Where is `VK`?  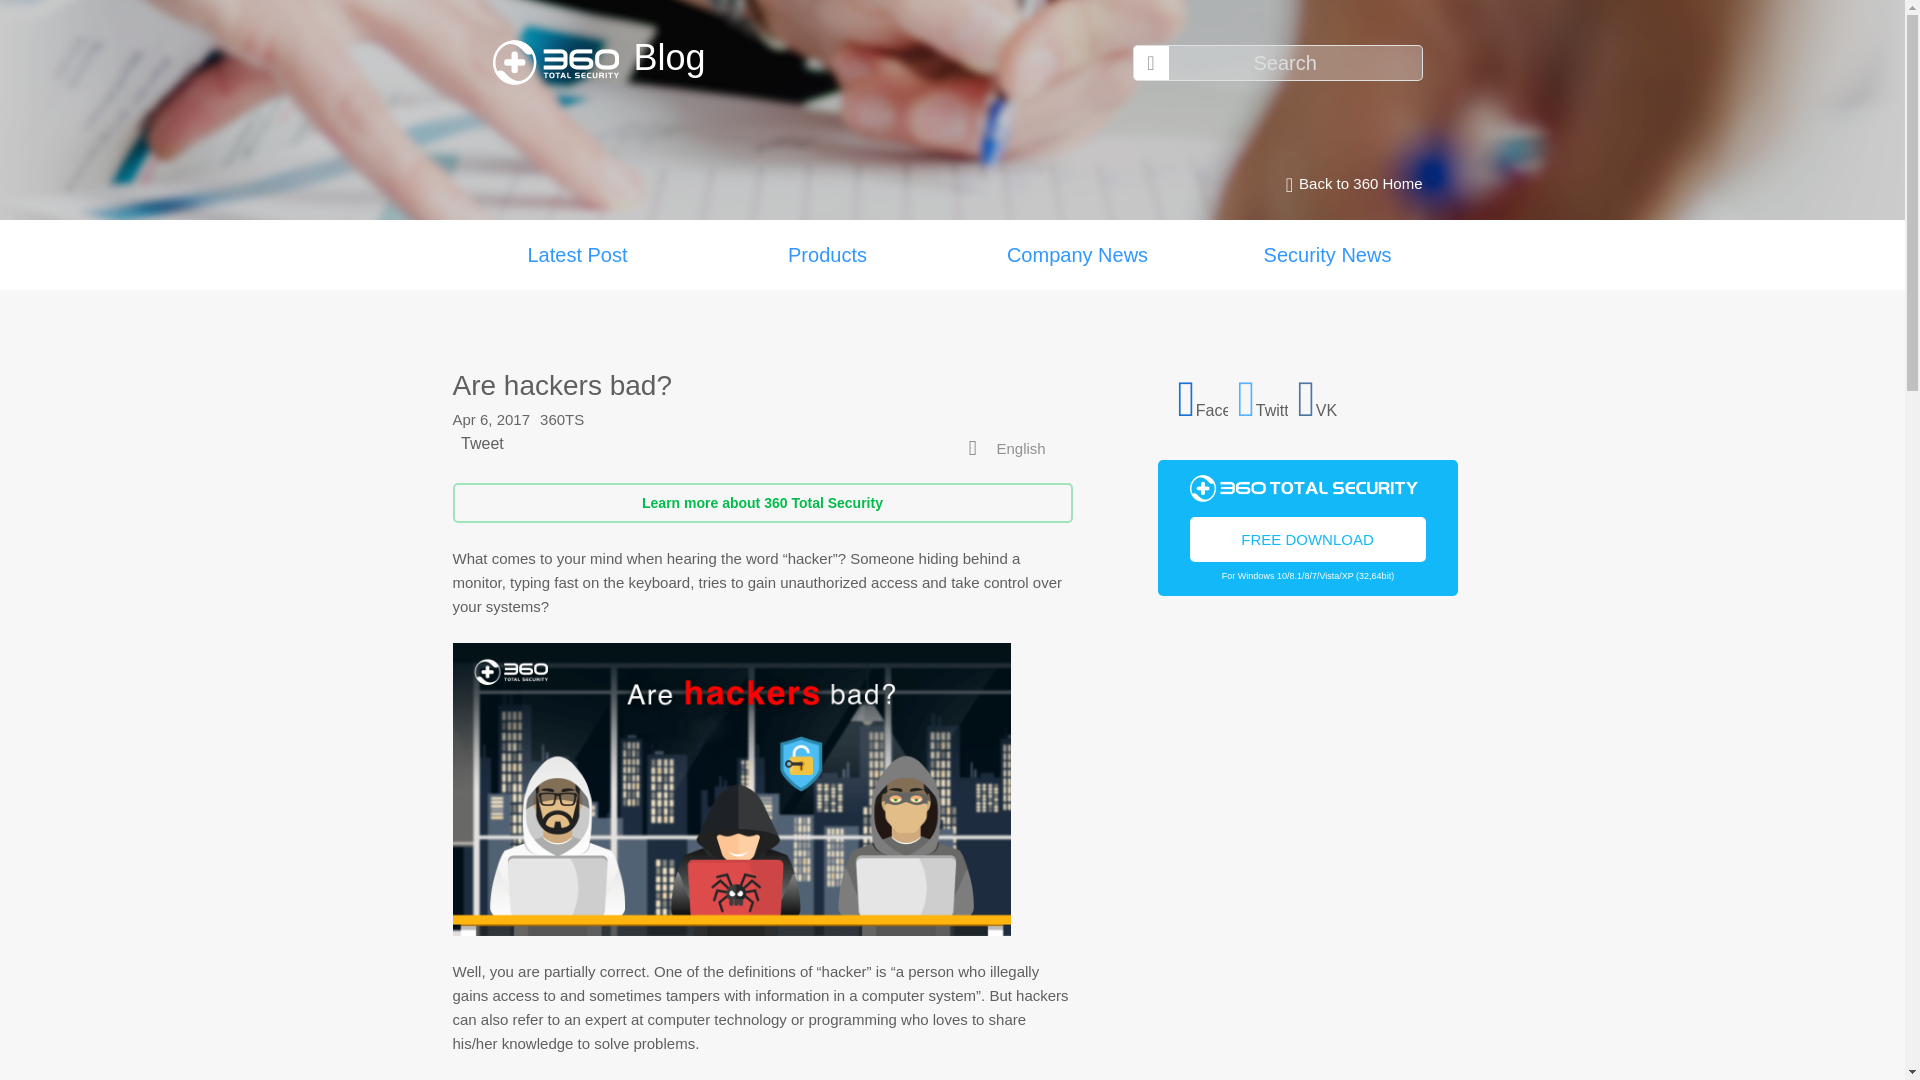 VK is located at coordinates (1322, 395).